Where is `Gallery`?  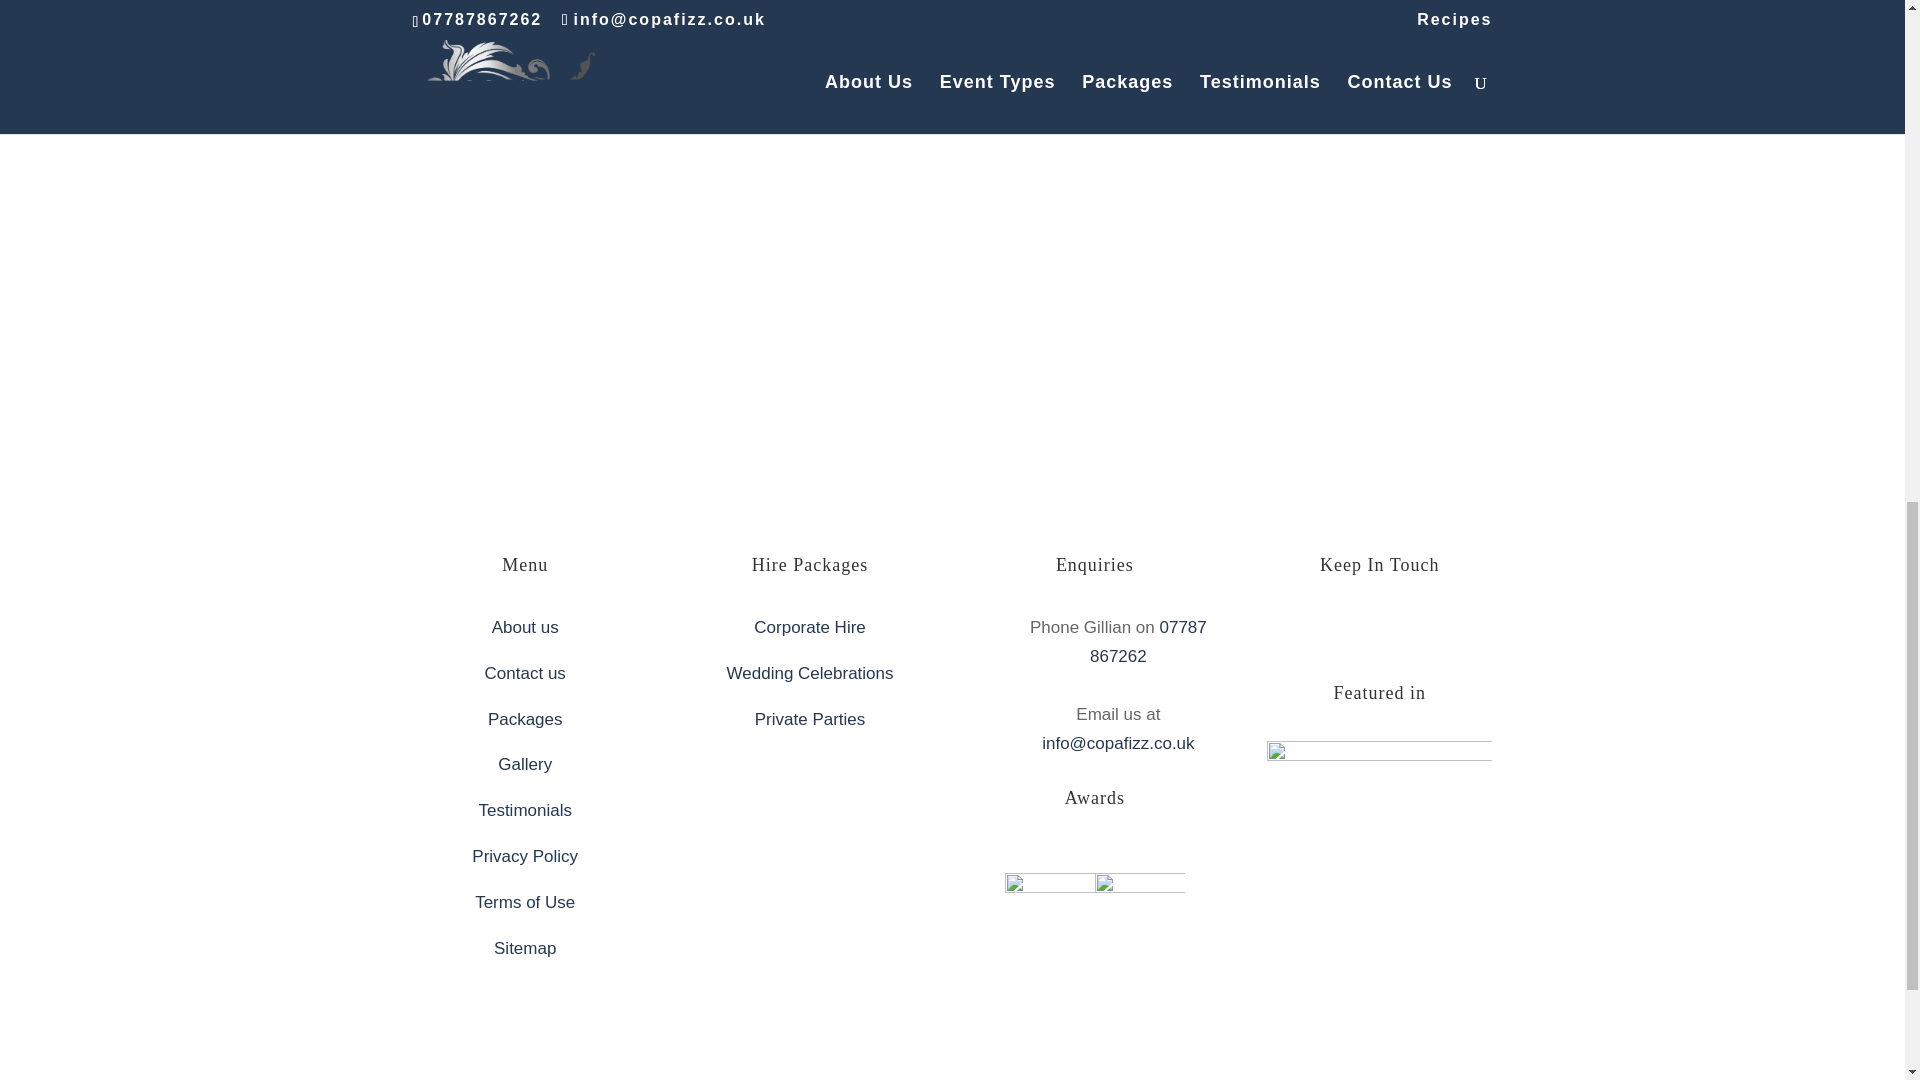
Gallery is located at coordinates (524, 764).